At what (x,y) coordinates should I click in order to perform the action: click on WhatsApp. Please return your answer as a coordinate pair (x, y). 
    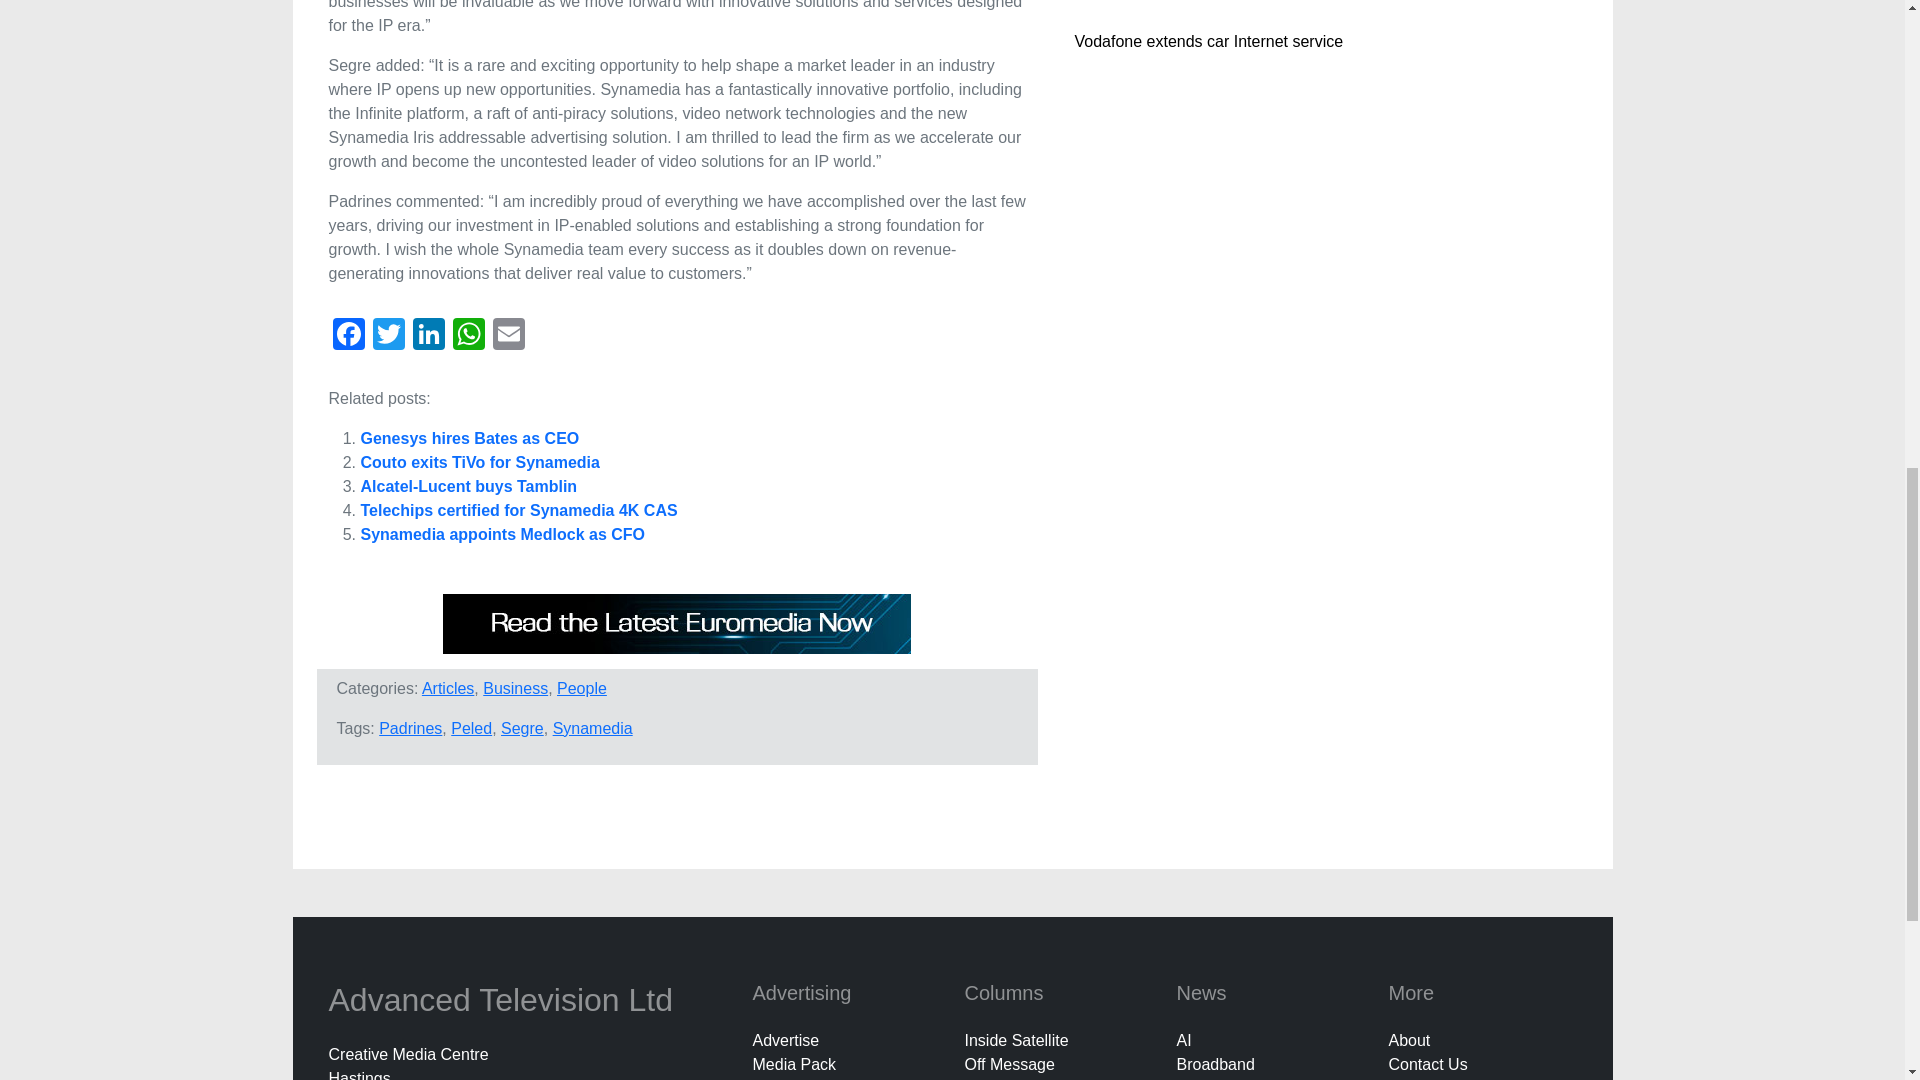
    Looking at the image, I should click on (467, 336).